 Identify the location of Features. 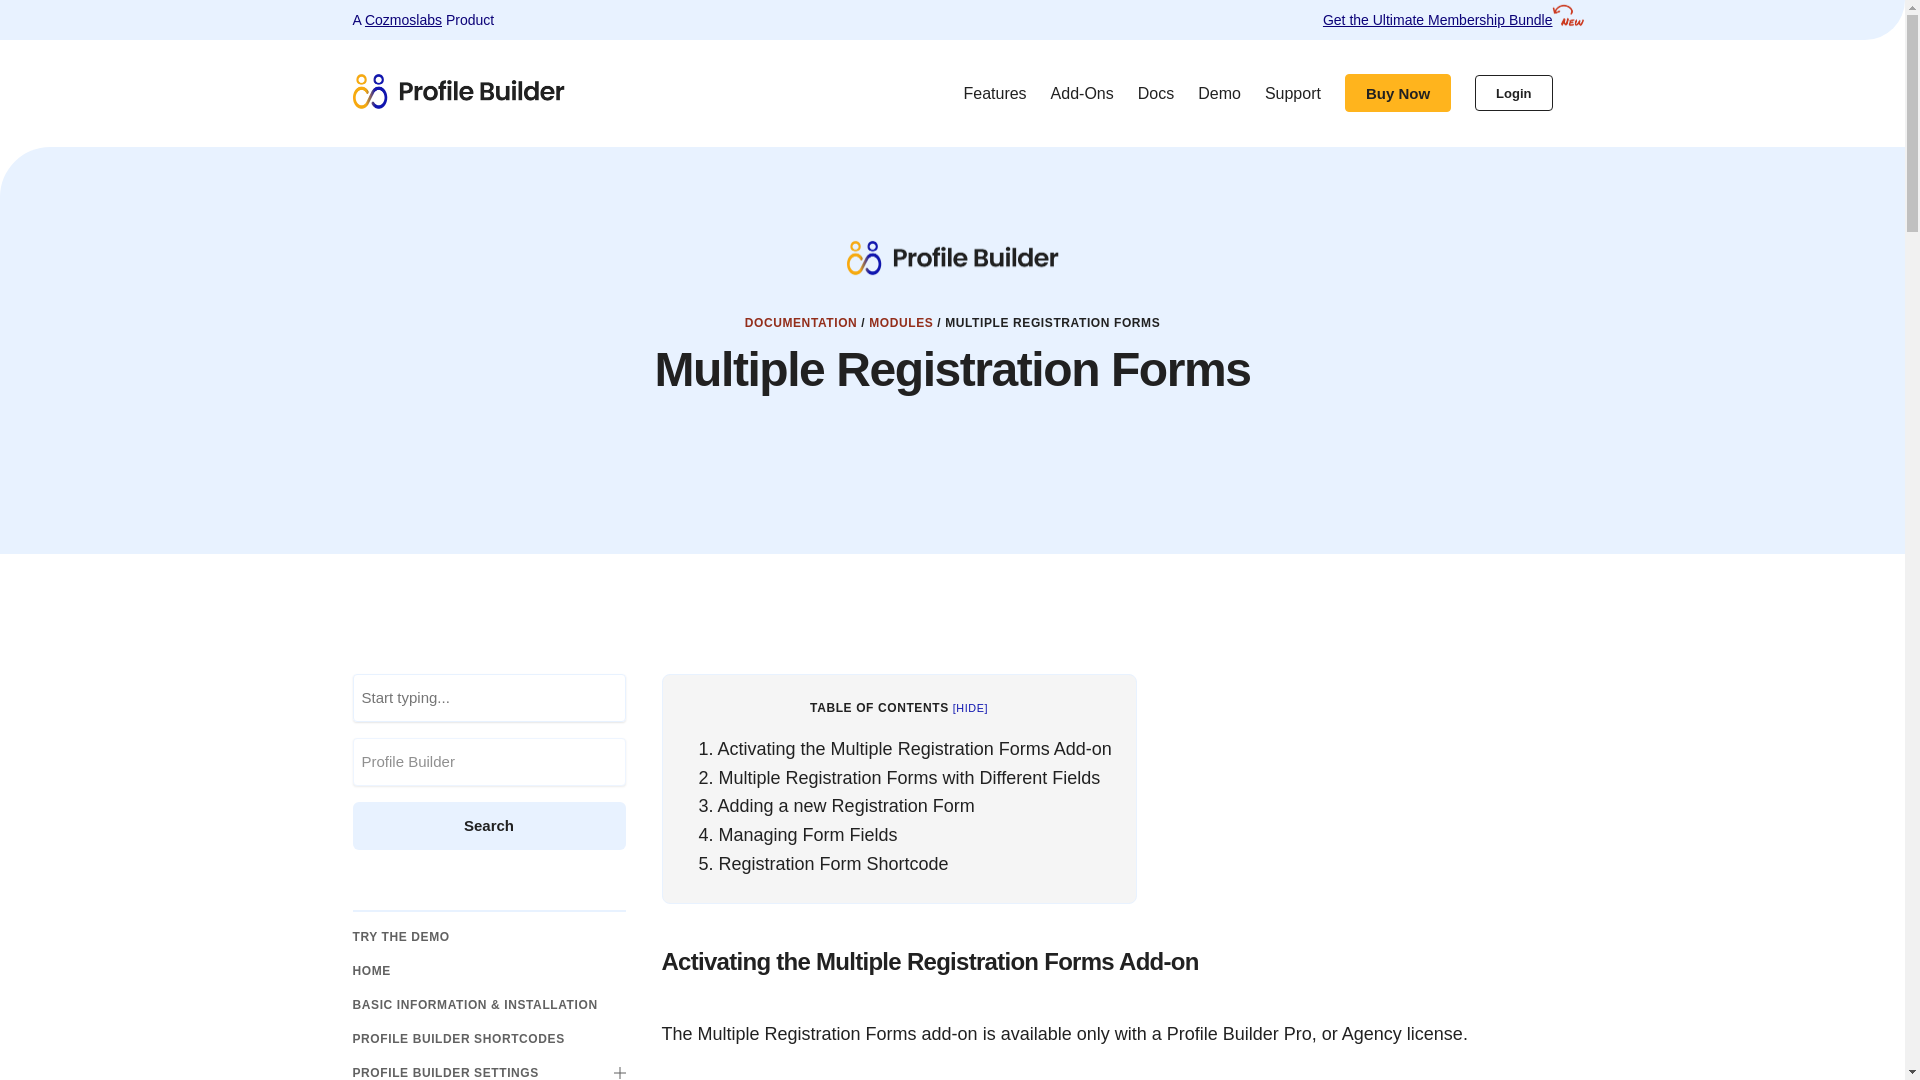
(994, 93).